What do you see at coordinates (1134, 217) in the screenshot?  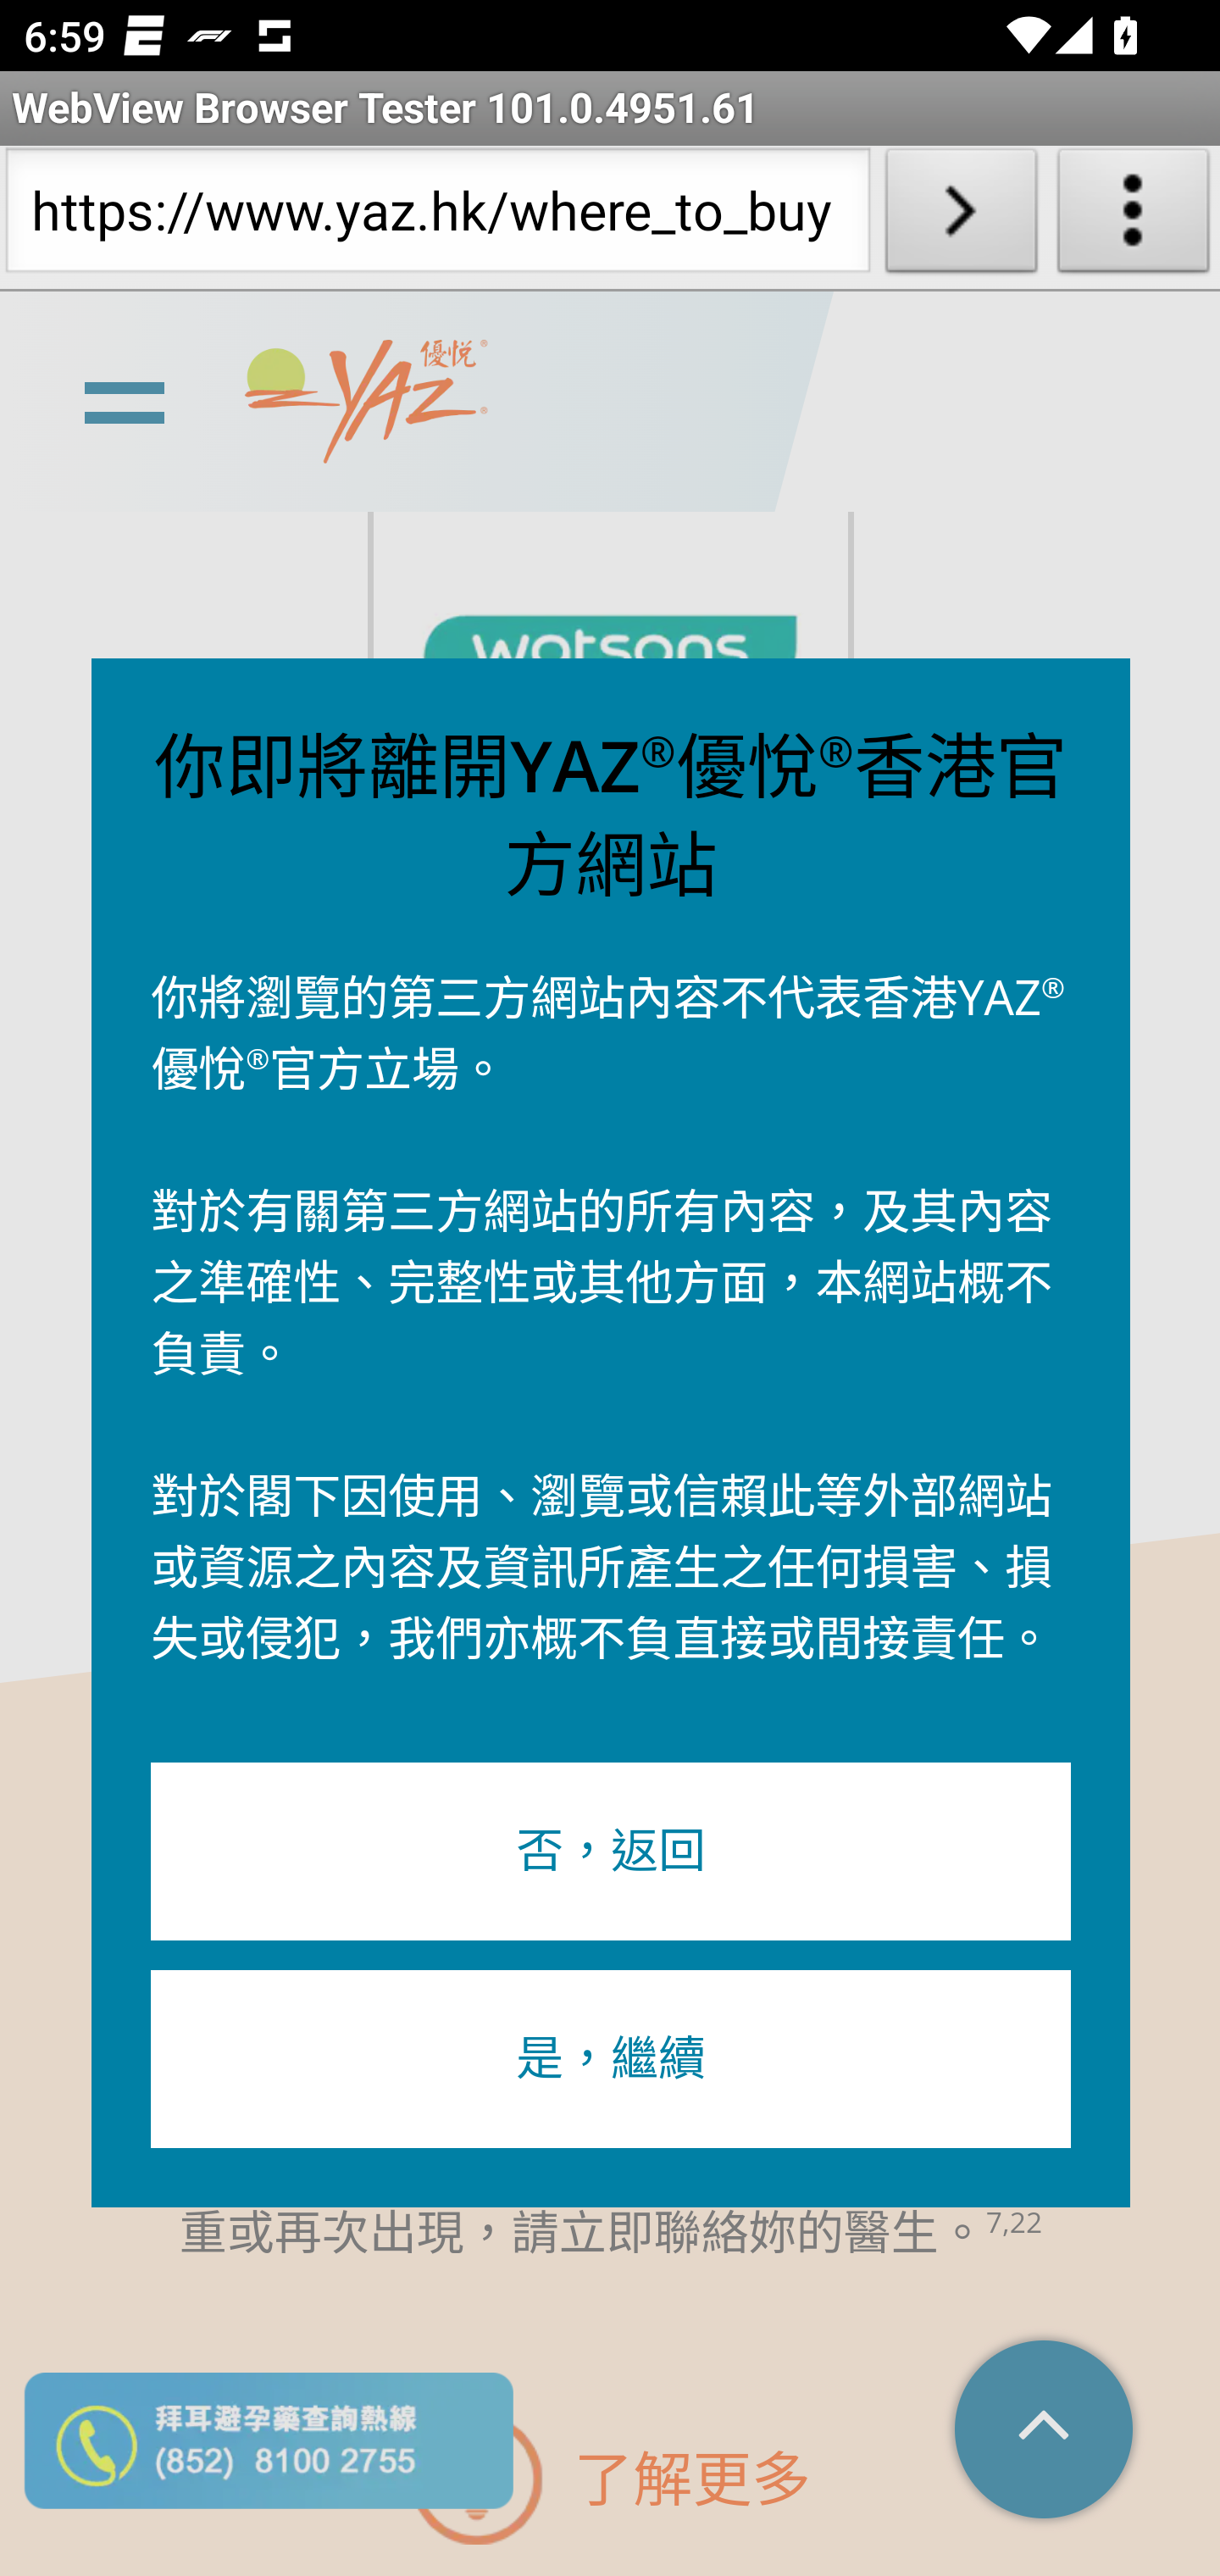 I see `About WebView` at bounding box center [1134, 217].